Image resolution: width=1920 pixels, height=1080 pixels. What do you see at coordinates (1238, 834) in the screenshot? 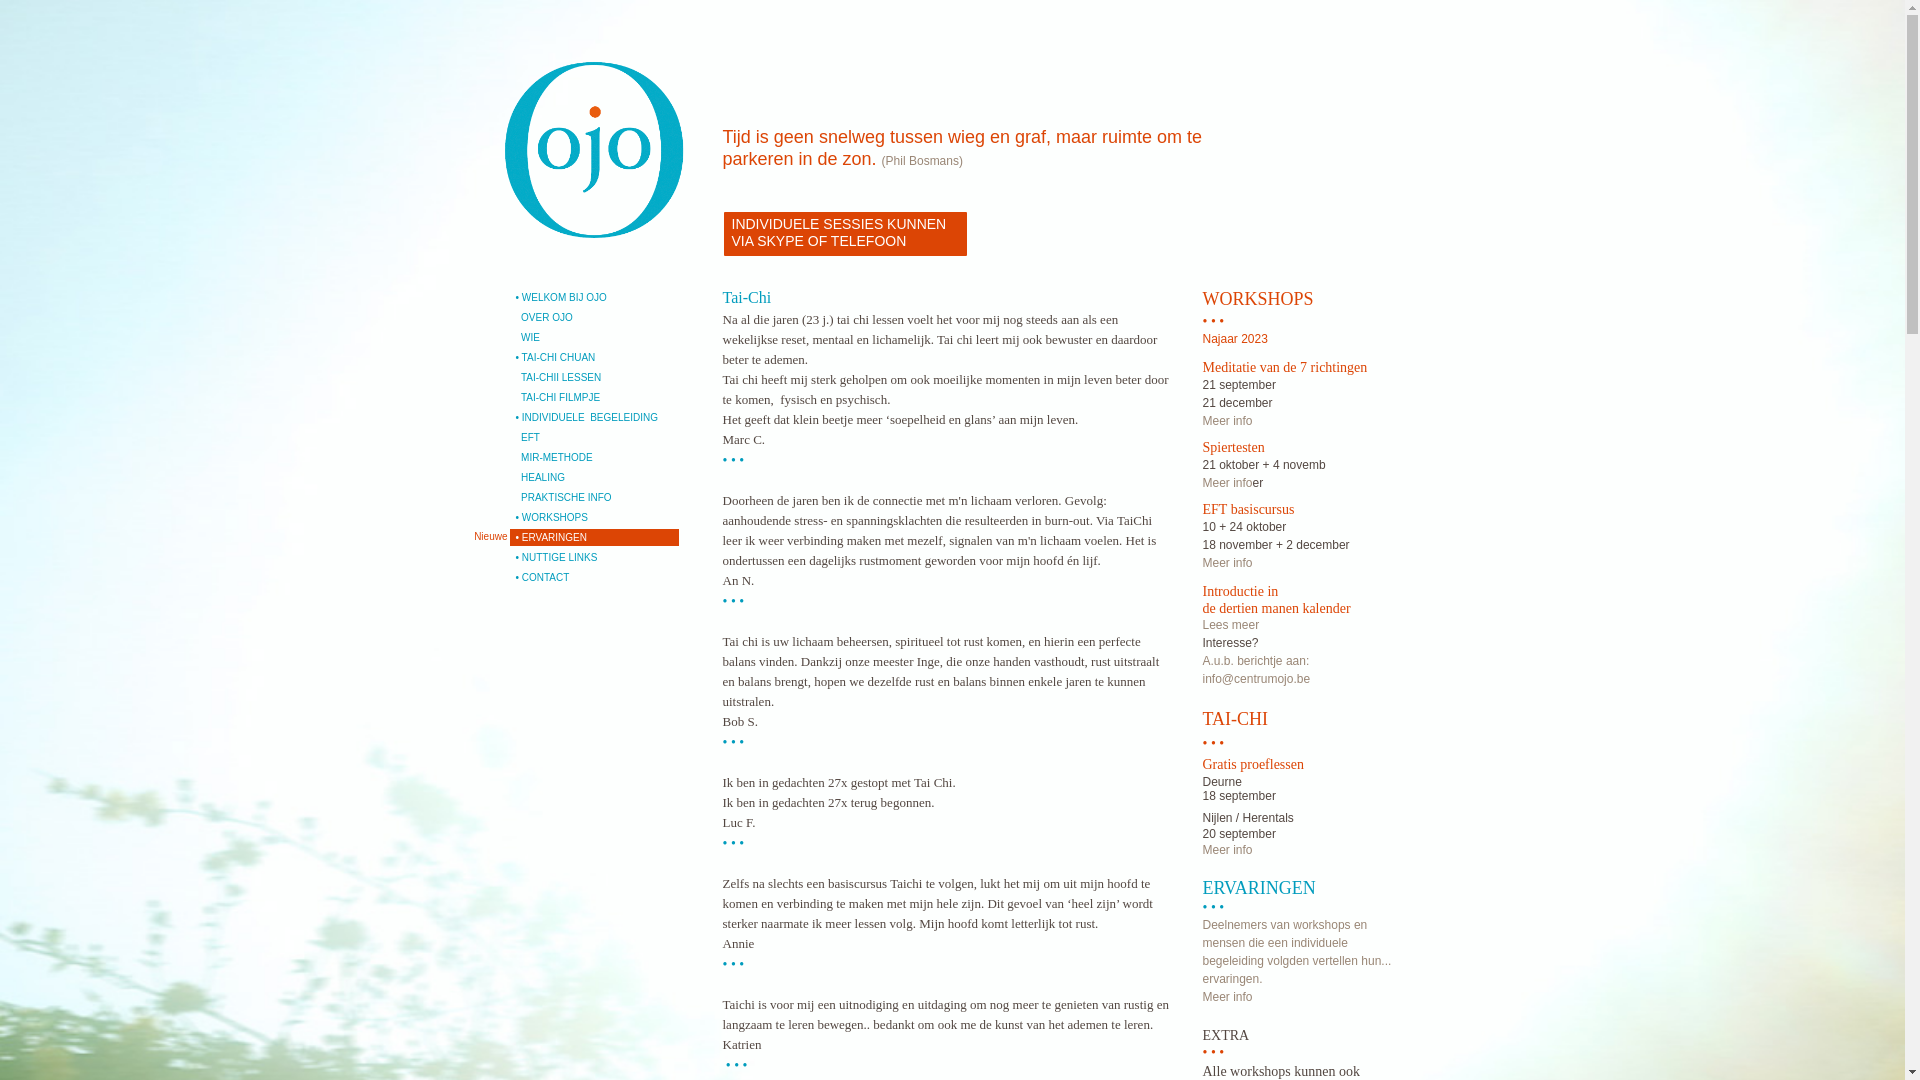
I see `20 september` at bounding box center [1238, 834].